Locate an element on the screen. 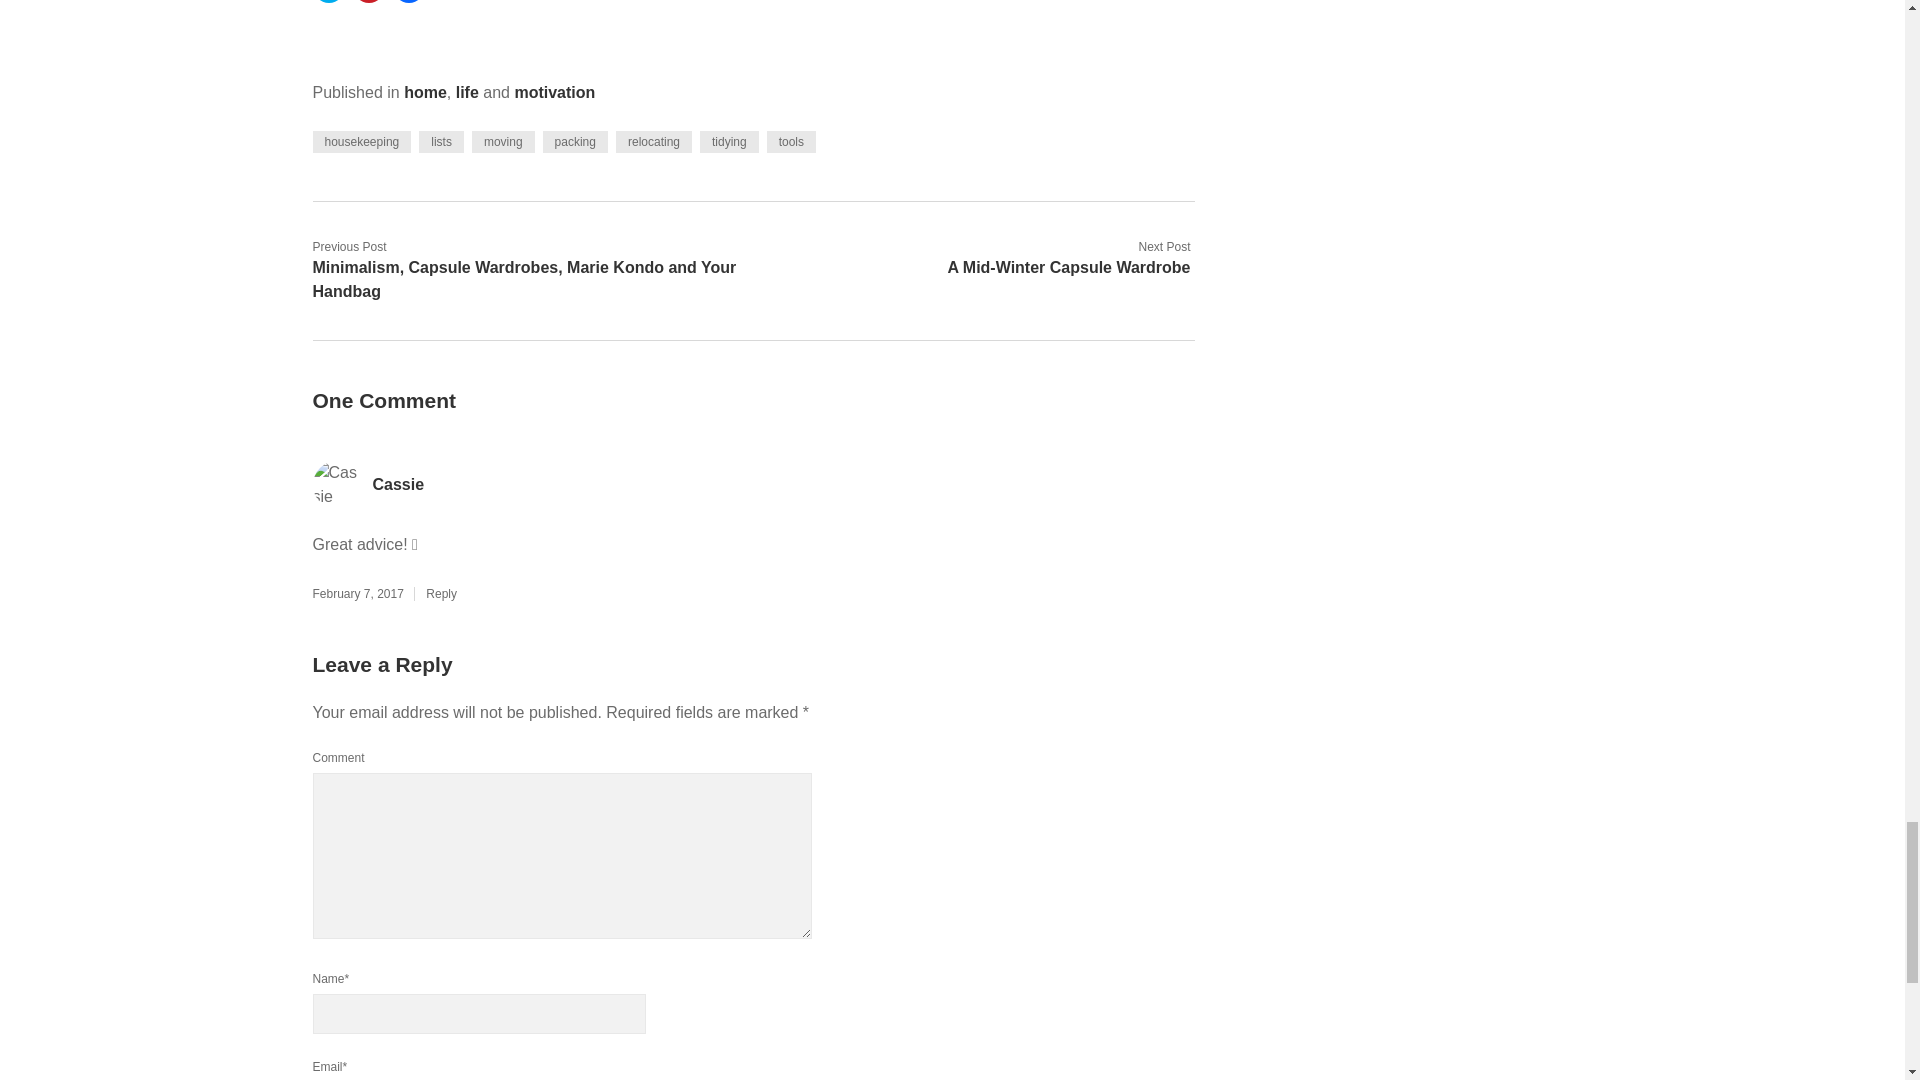 Image resolution: width=1920 pixels, height=1080 pixels. Minimalism, Capsule Wardrobes, Marie Kondo and Your Handbag is located at coordinates (523, 280).